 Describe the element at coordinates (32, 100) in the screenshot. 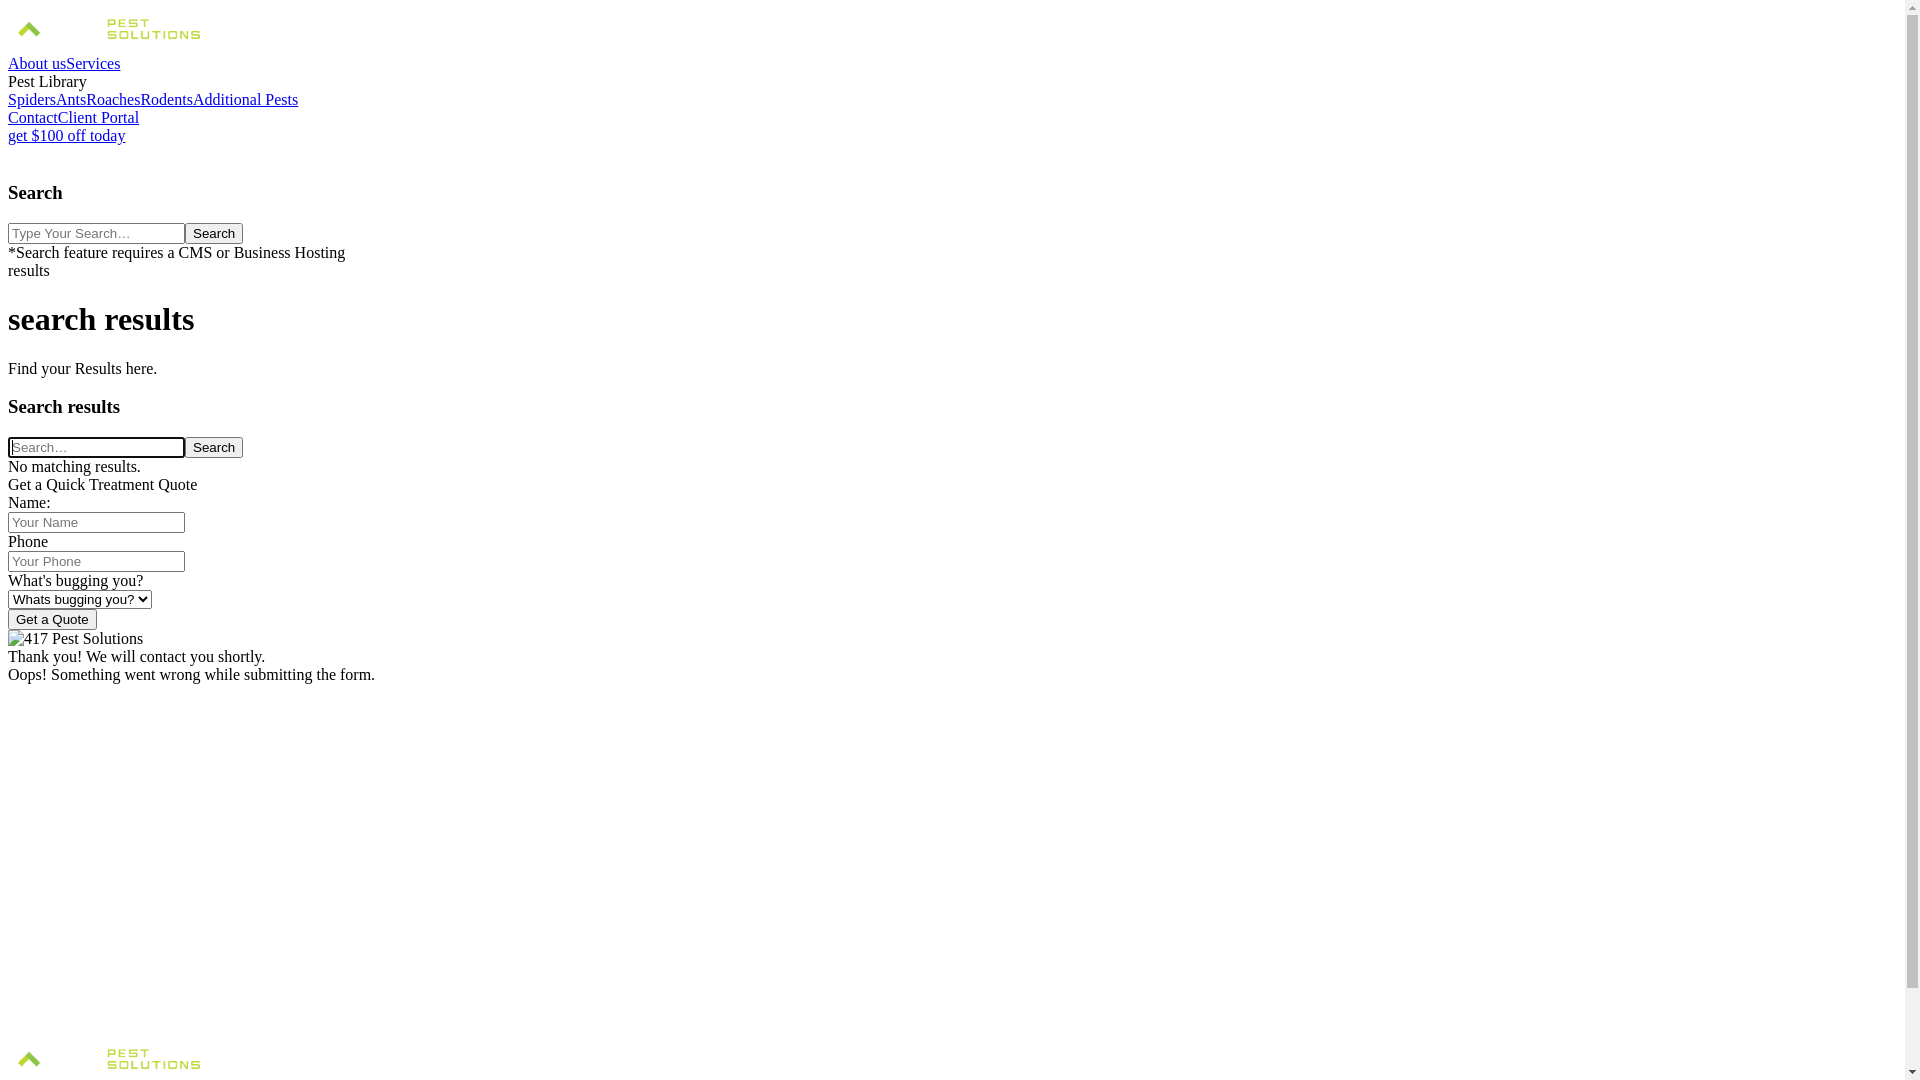

I see `Spiders` at that location.